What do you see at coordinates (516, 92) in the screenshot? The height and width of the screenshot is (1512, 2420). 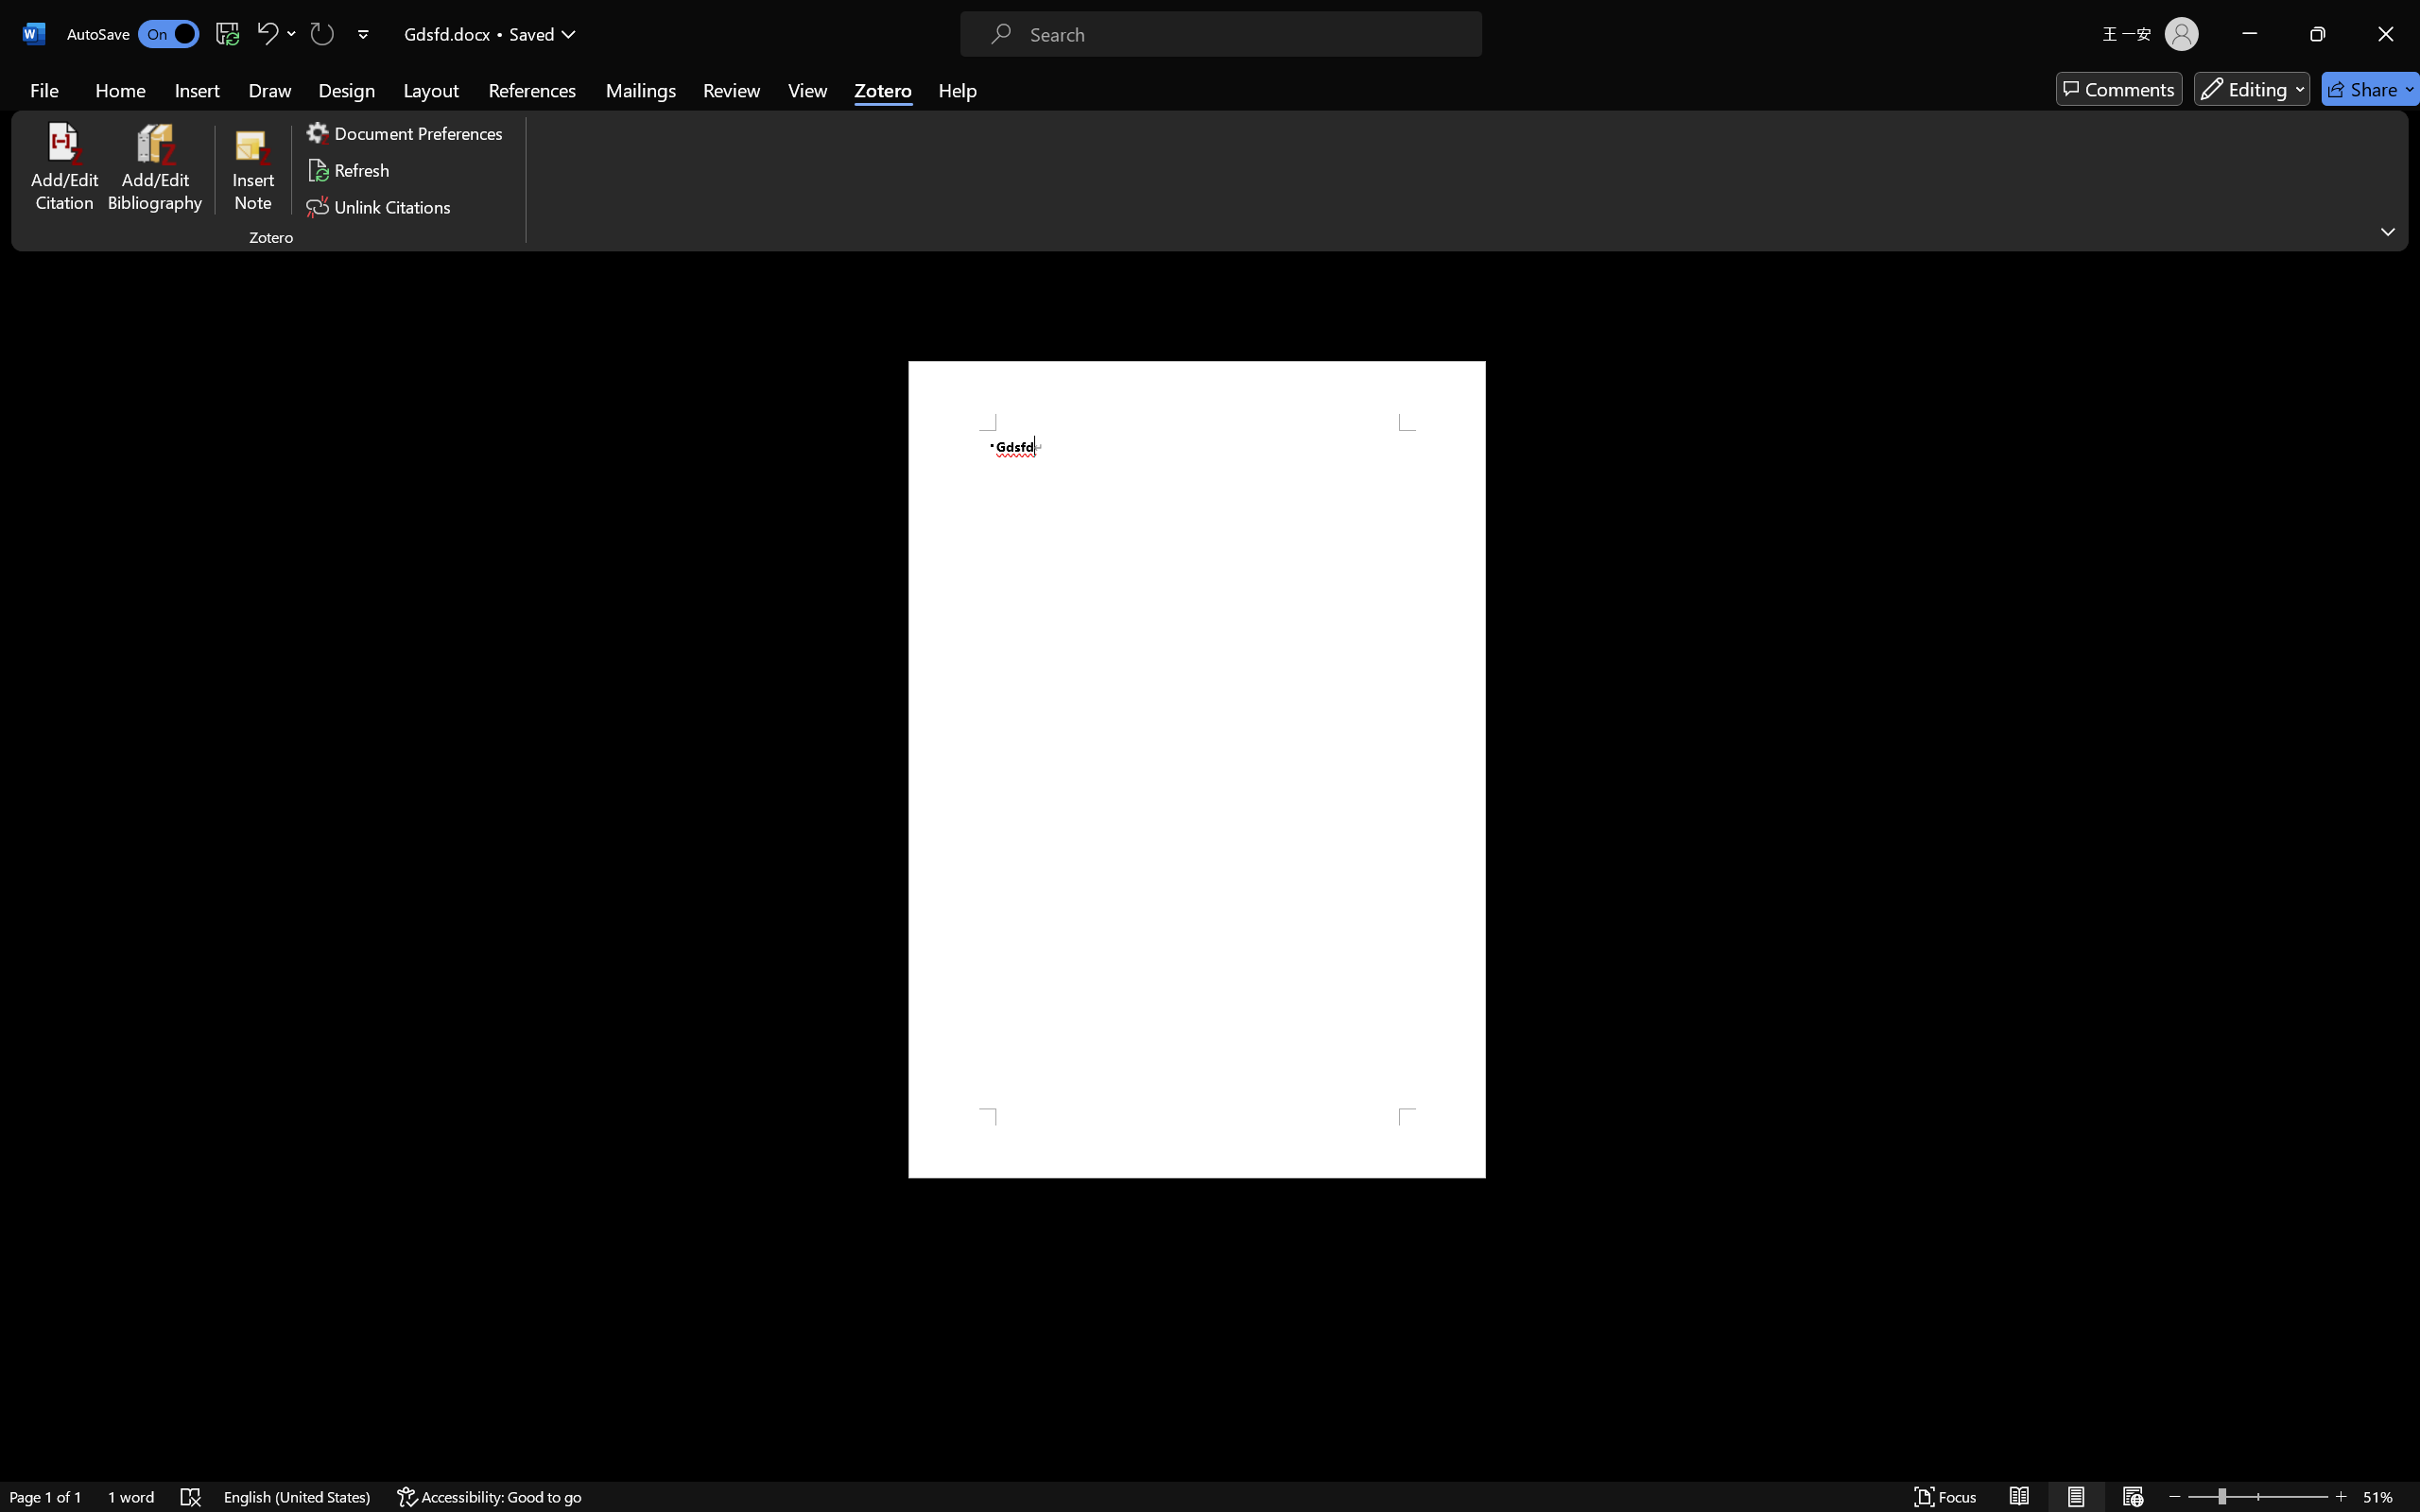 I see `Decrease Font Size` at bounding box center [516, 92].